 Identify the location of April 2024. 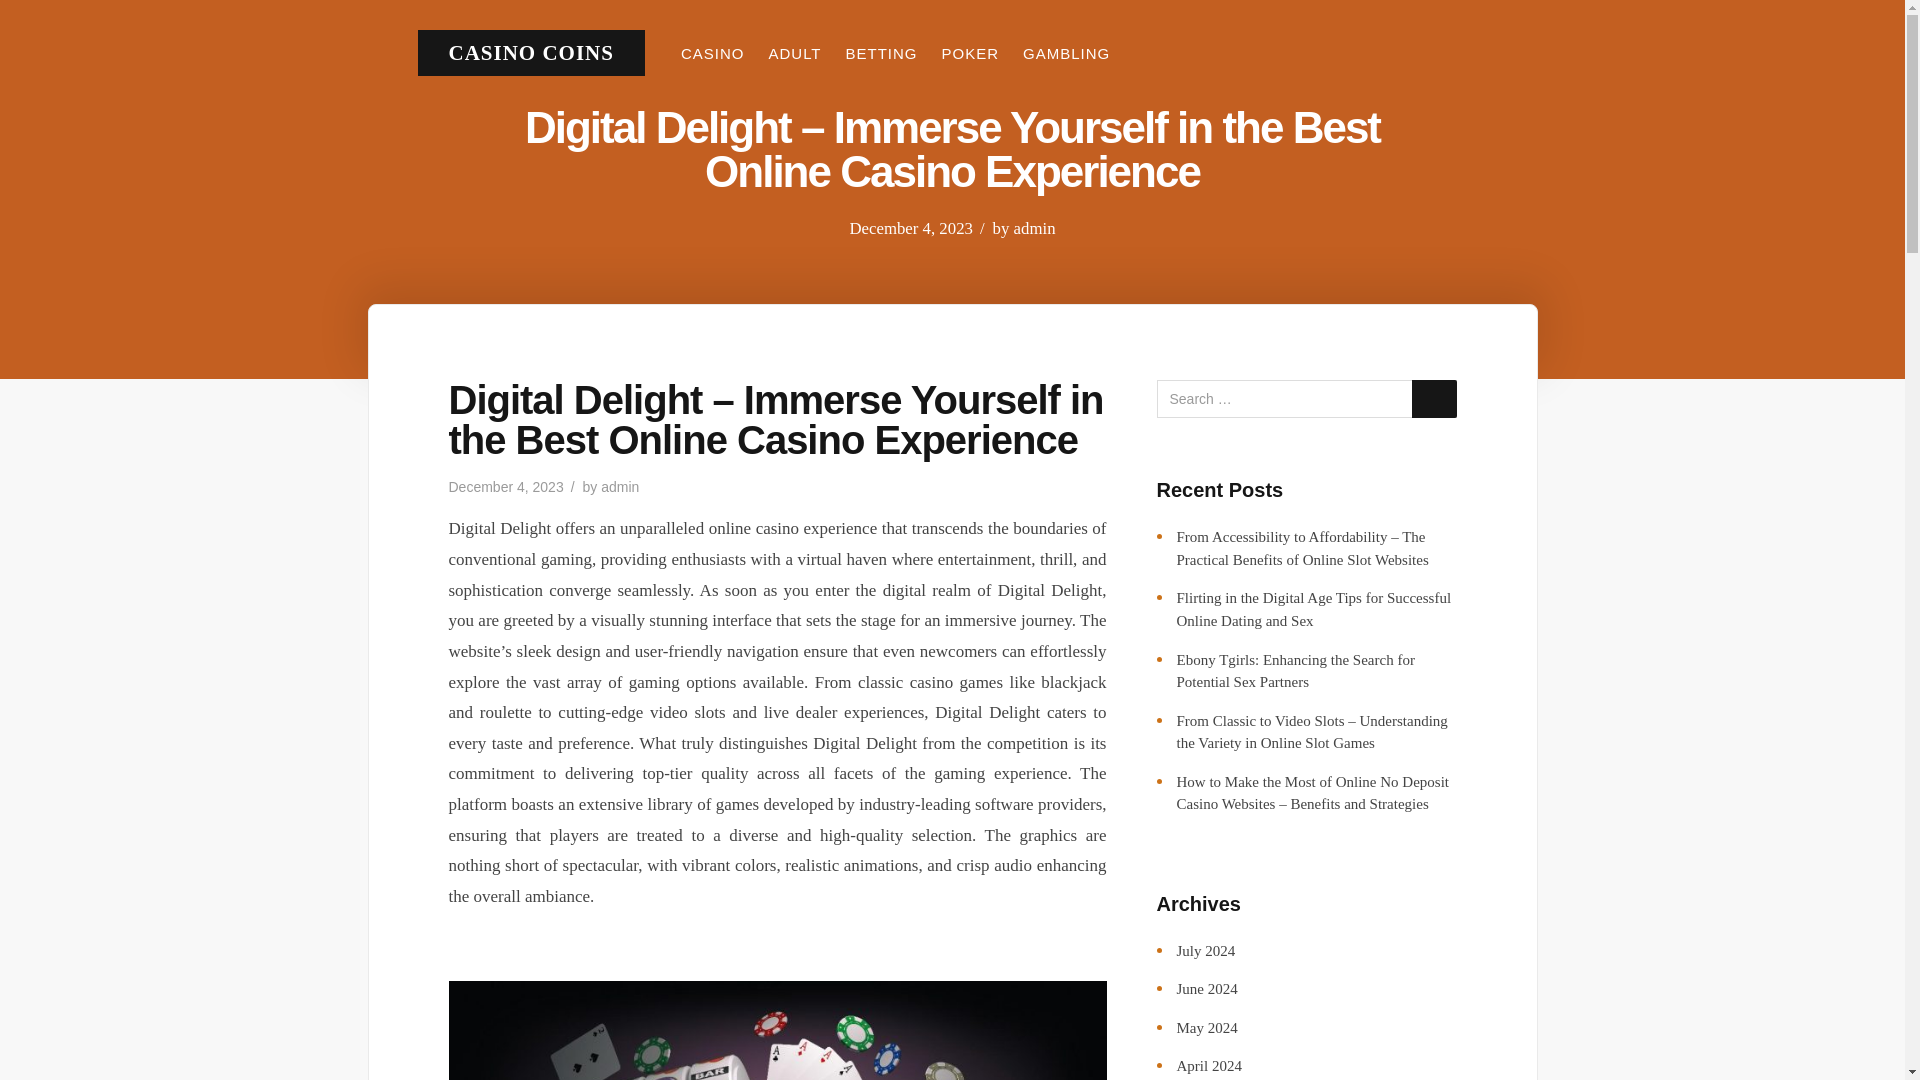
(1208, 1066).